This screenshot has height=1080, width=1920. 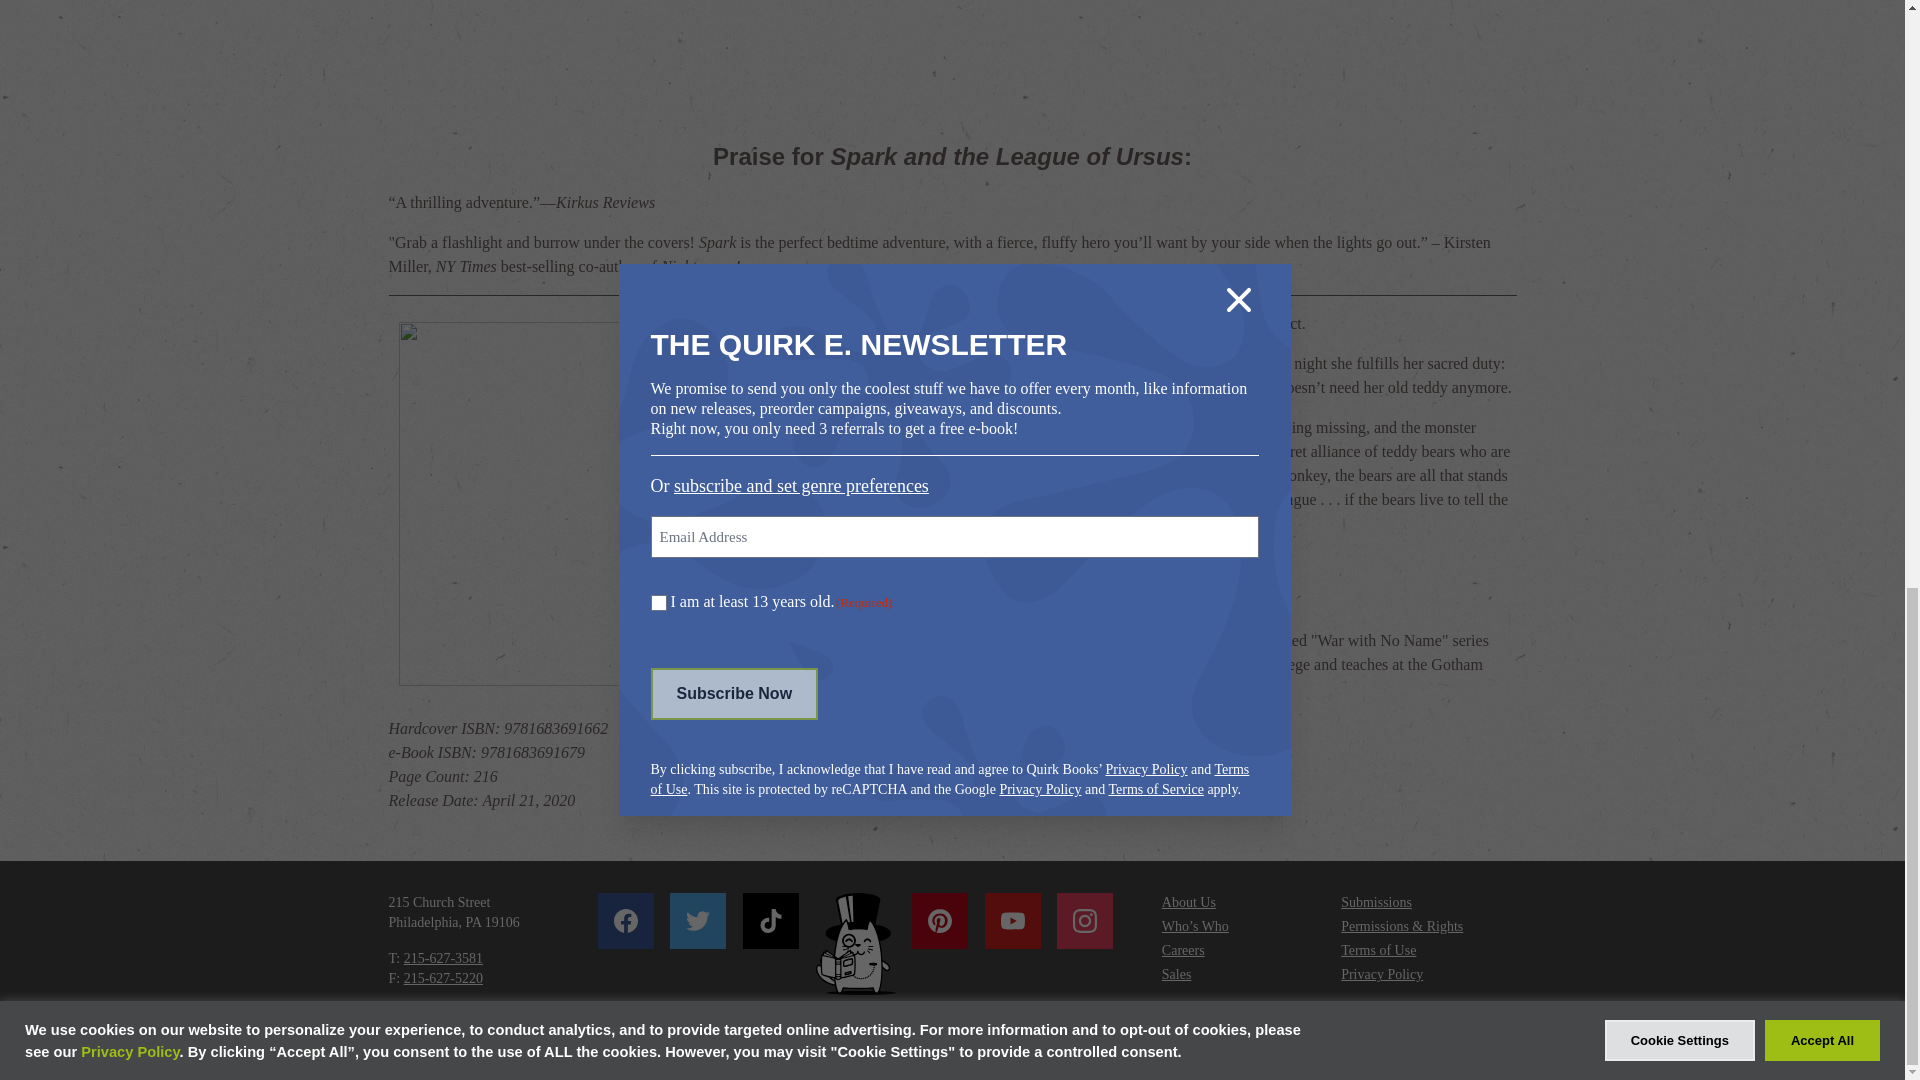 What do you see at coordinates (1376, 902) in the screenshot?
I see `Submissions` at bounding box center [1376, 902].